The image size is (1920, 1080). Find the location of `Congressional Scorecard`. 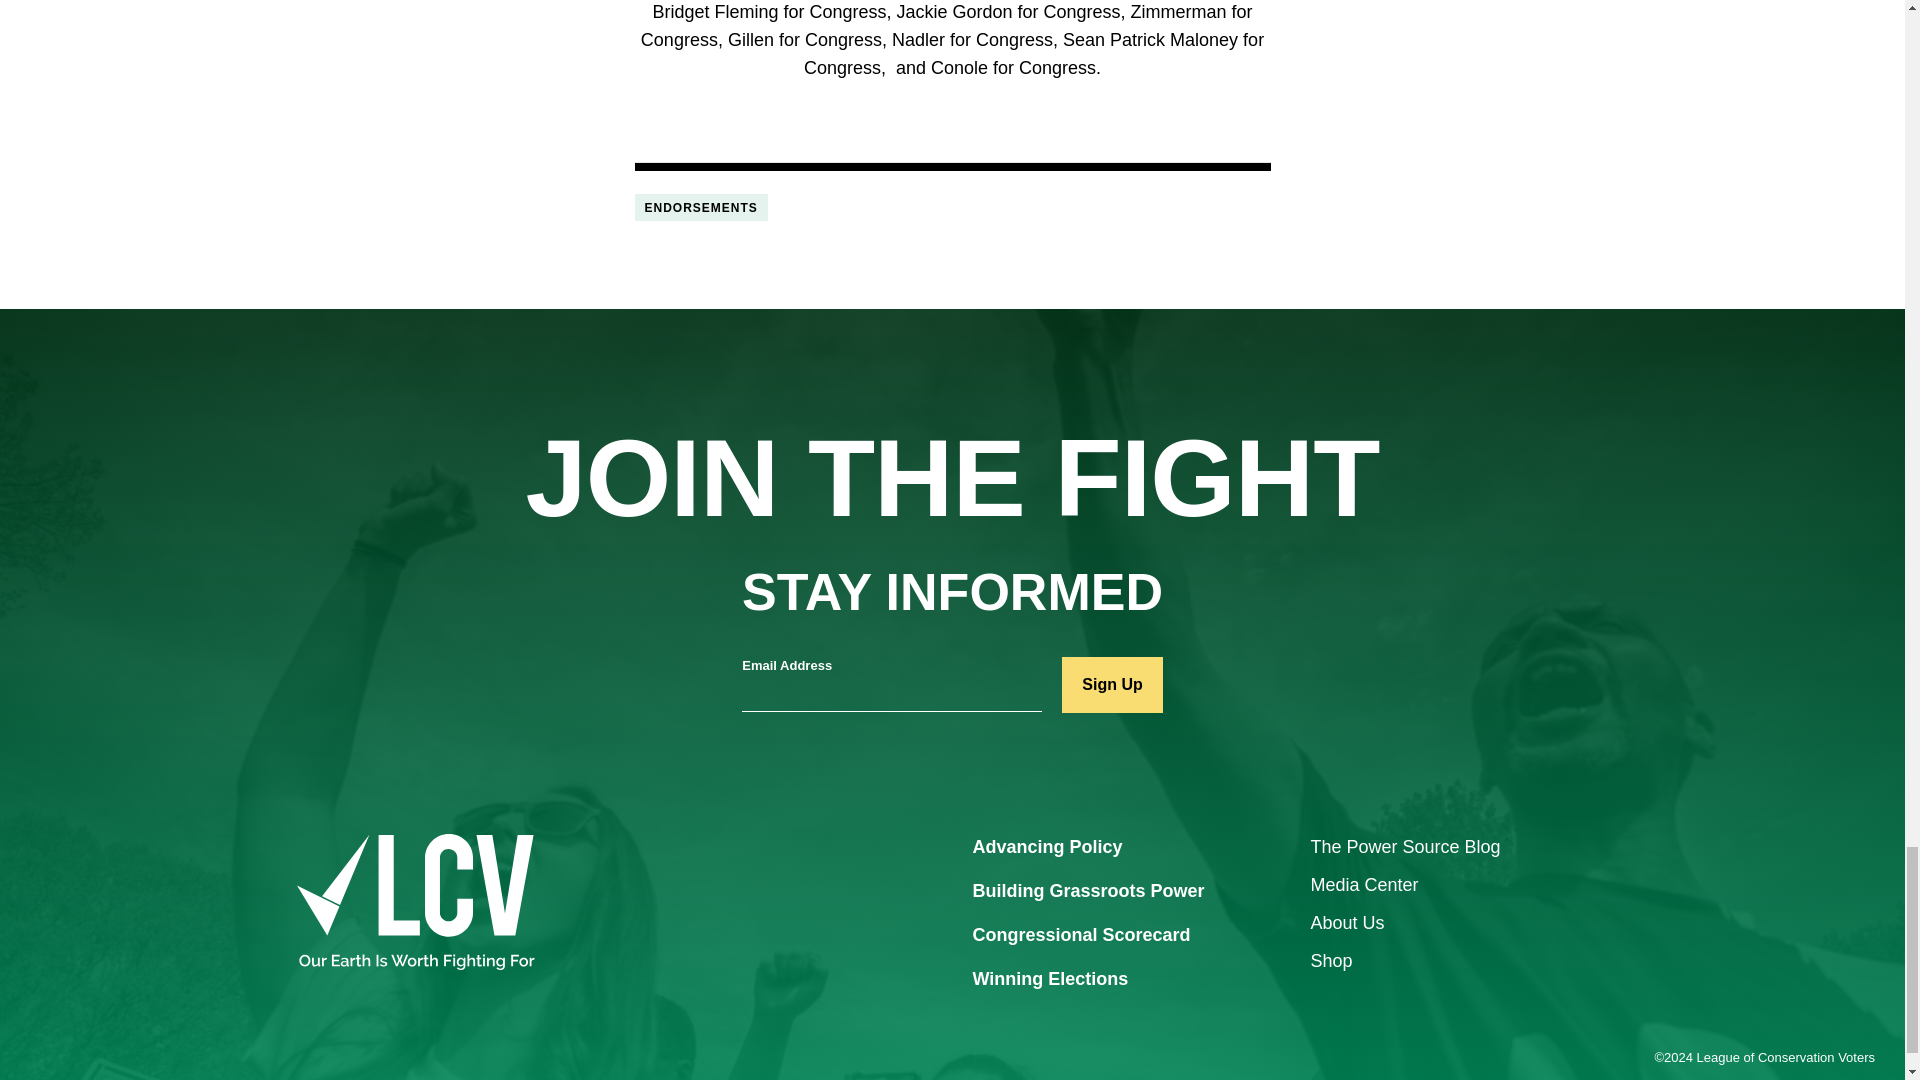

Congressional Scorecard is located at coordinates (1080, 936).